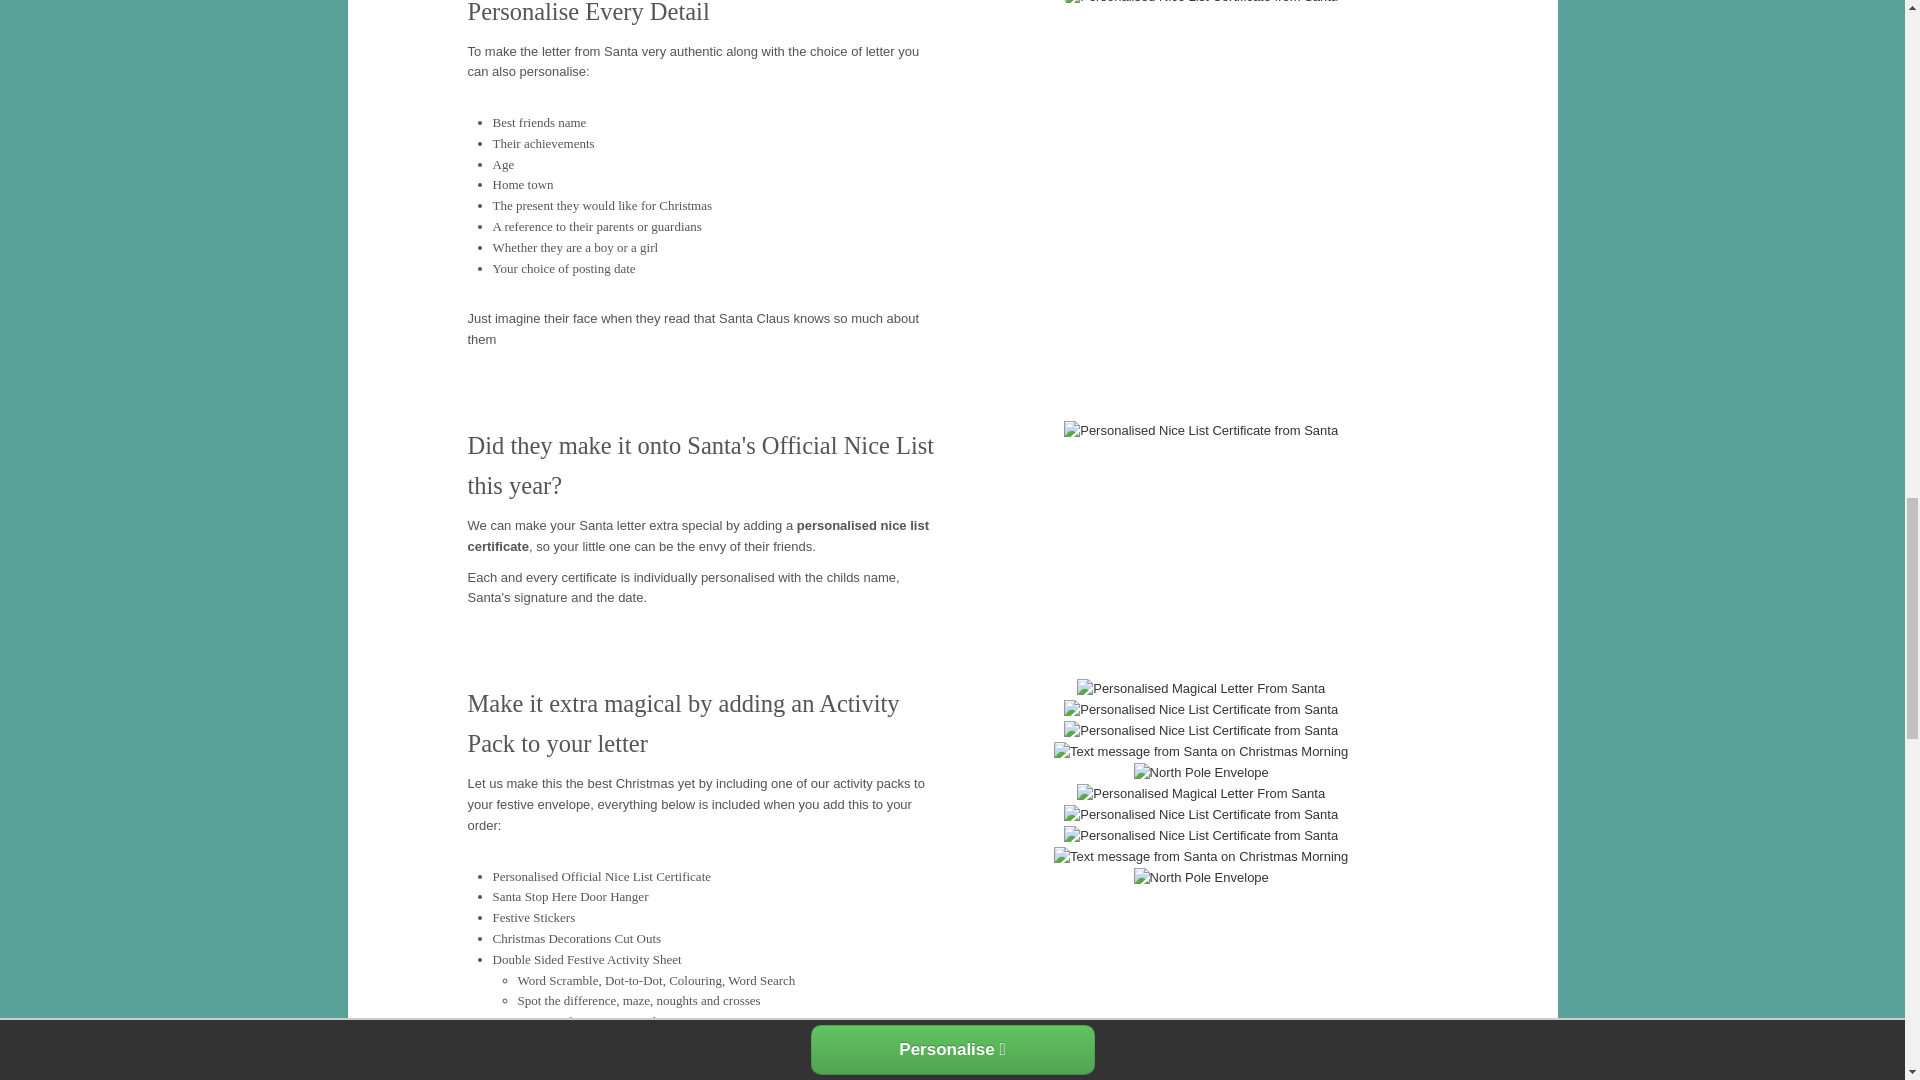 The height and width of the screenshot is (1080, 1920). What do you see at coordinates (1200, 689) in the screenshot?
I see `Personalised Magical Letter From Santa` at bounding box center [1200, 689].